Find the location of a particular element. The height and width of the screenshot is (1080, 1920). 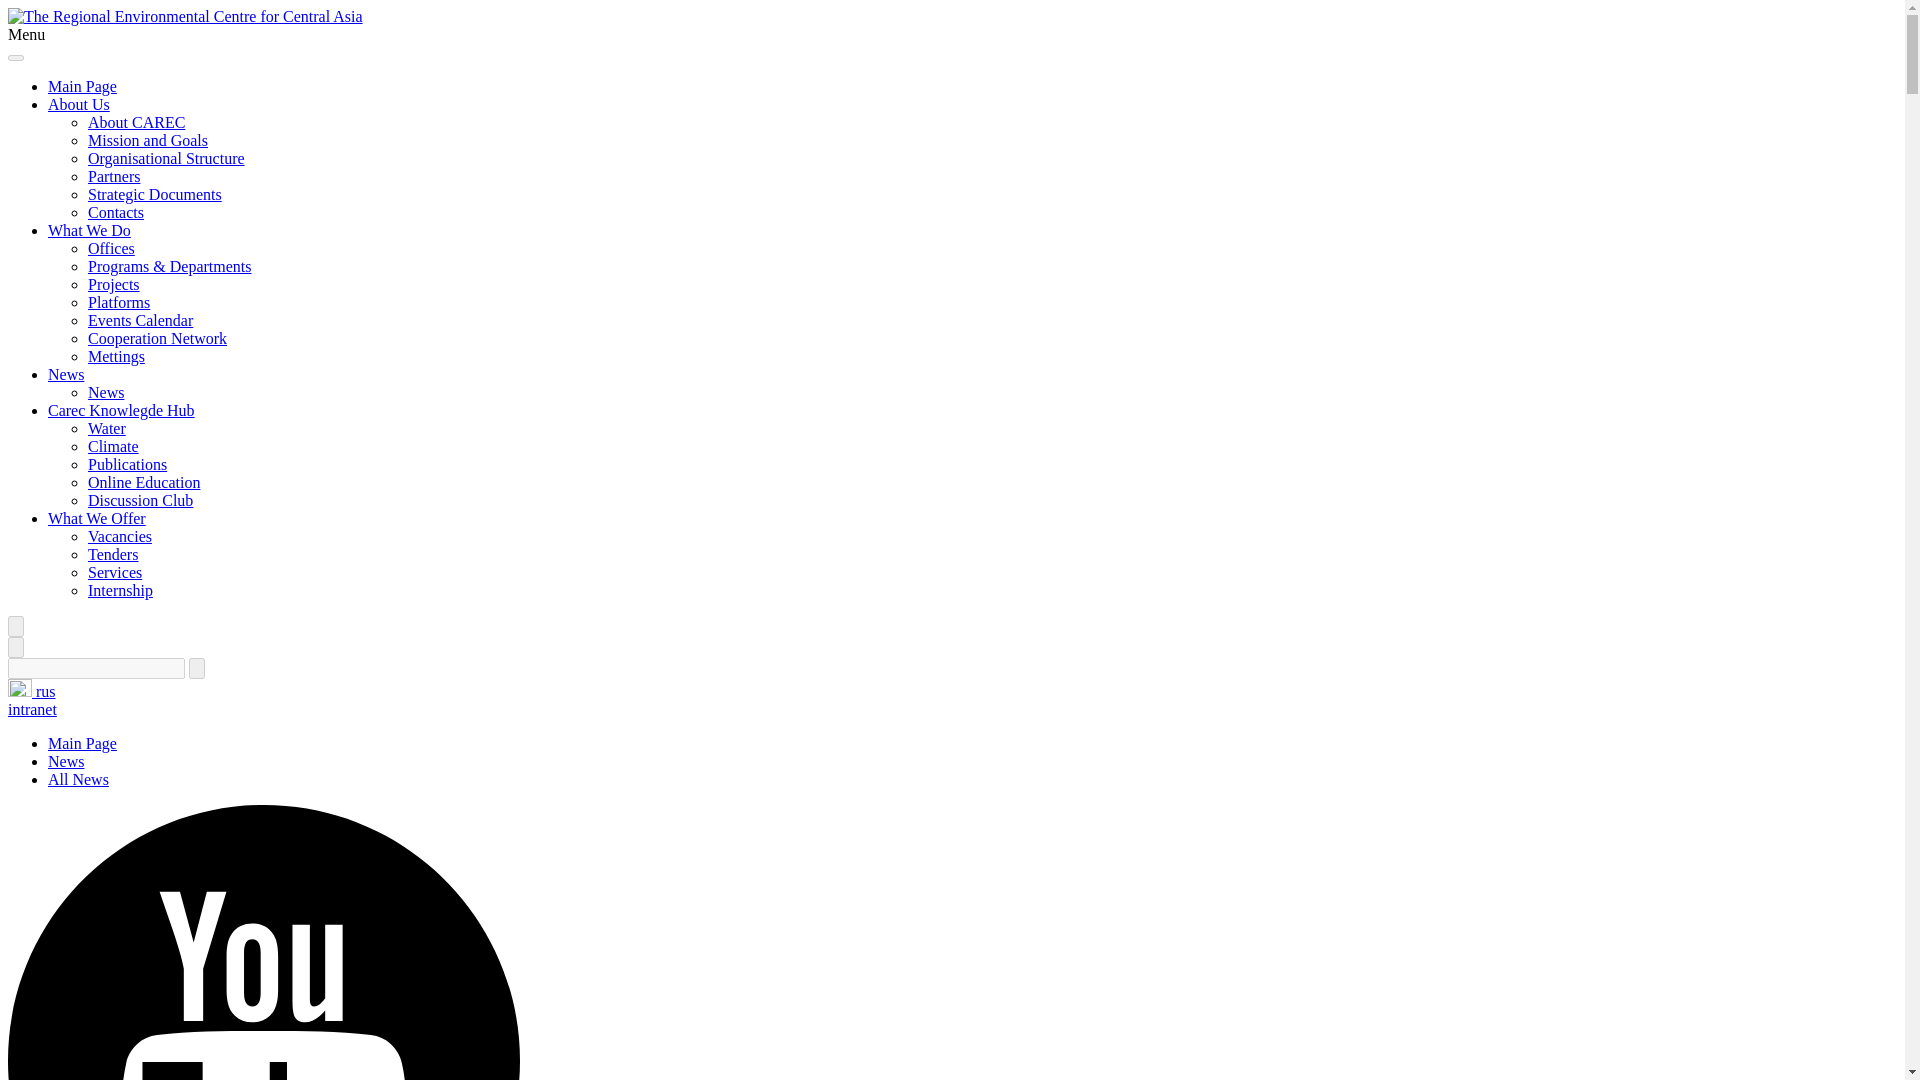

Organisational Structure is located at coordinates (166, 158).